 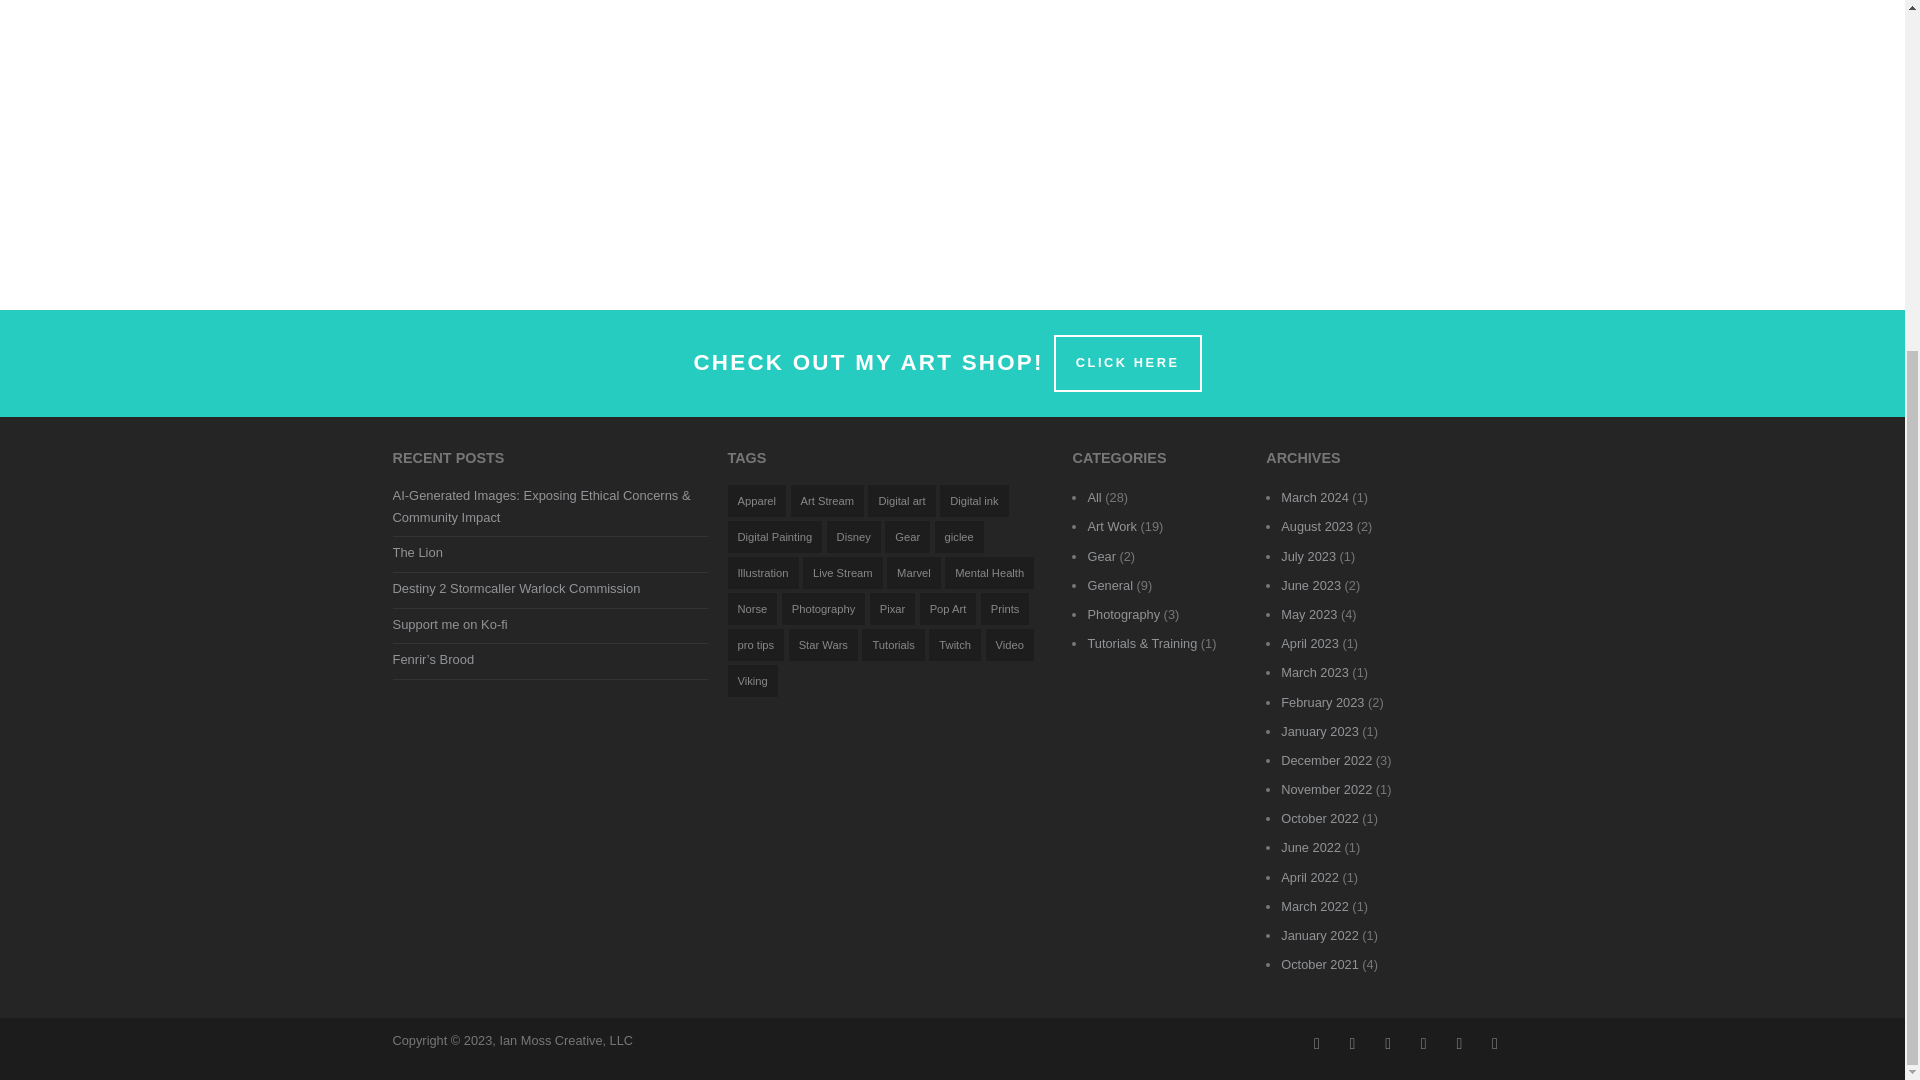 I want to click on Destiny 2 Stormcaller Warlock Commission, so click(x=515, y=588).